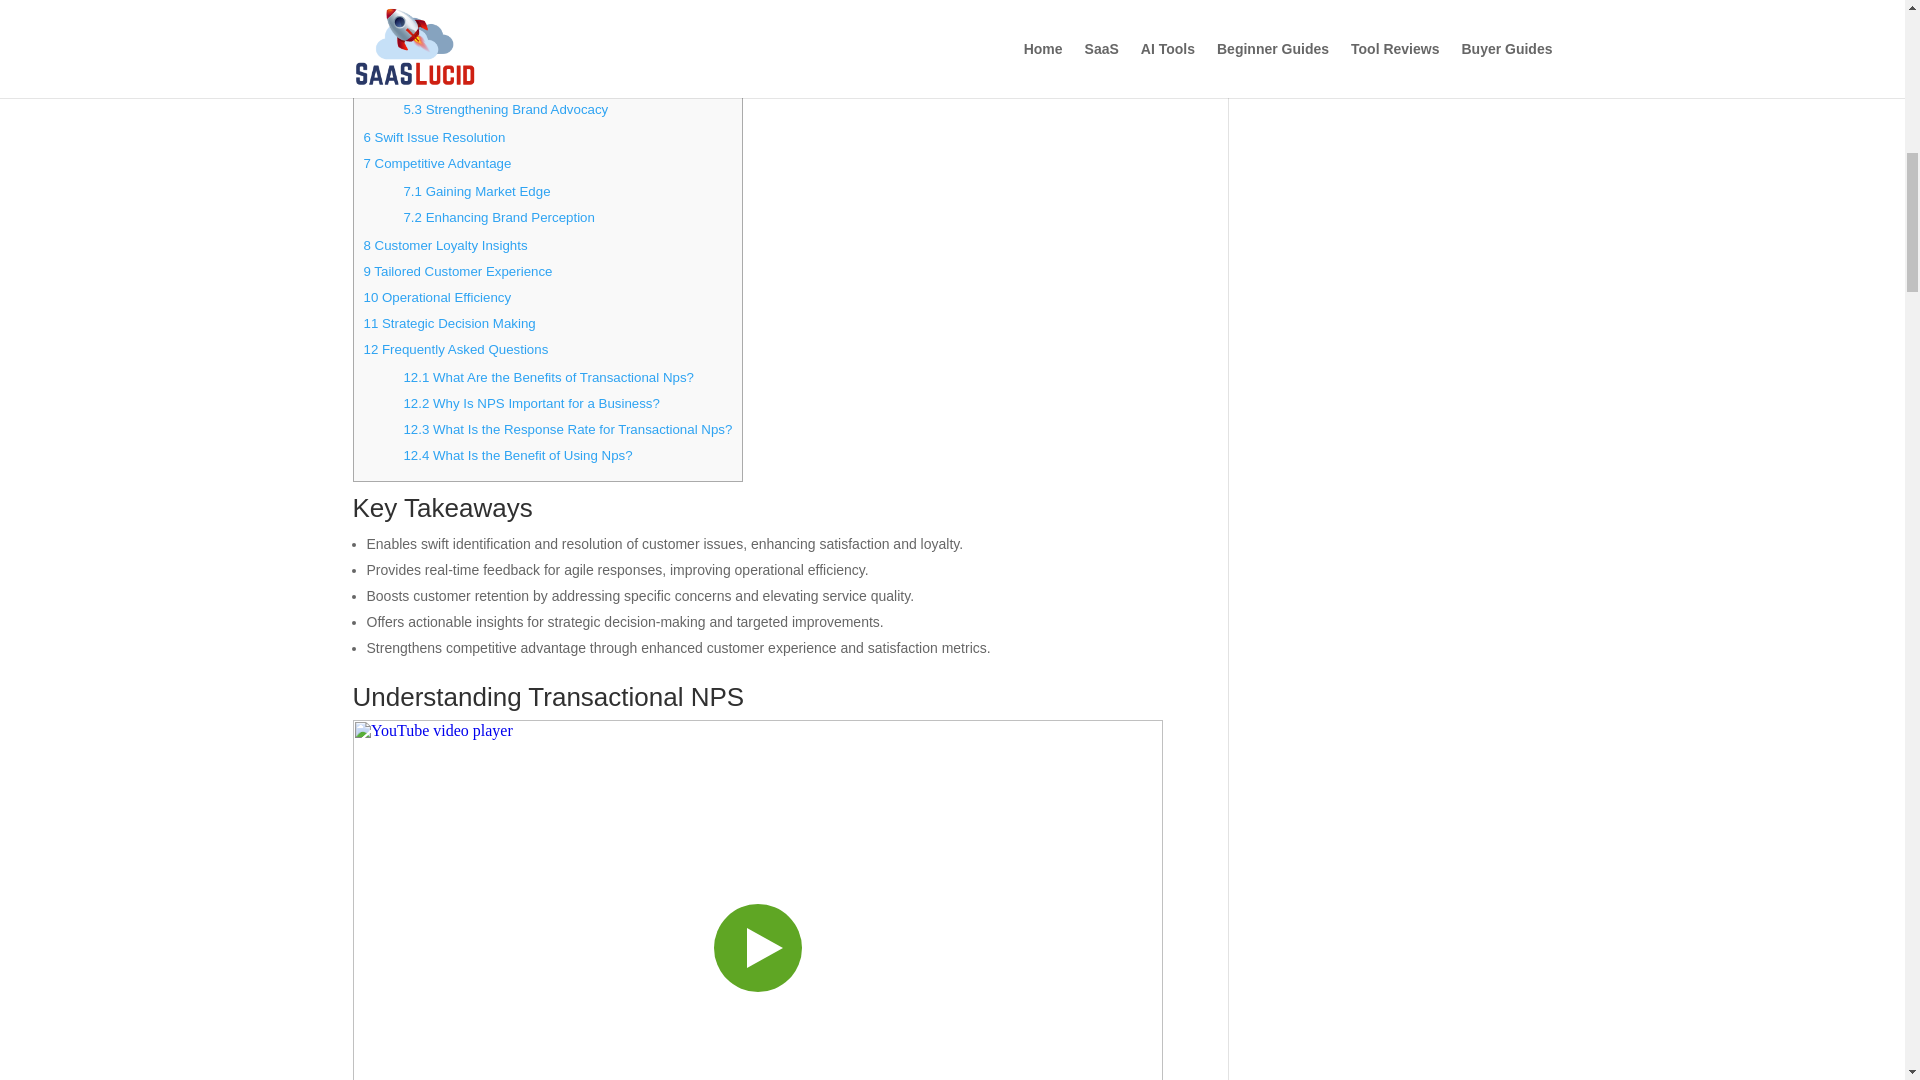 The height and width of the screenshot is (1080, 1920). Describe the element at coordinates (517, 456) in the screenshot. I see `12.4 What Is the Benefit of Using Nps?` at that location.